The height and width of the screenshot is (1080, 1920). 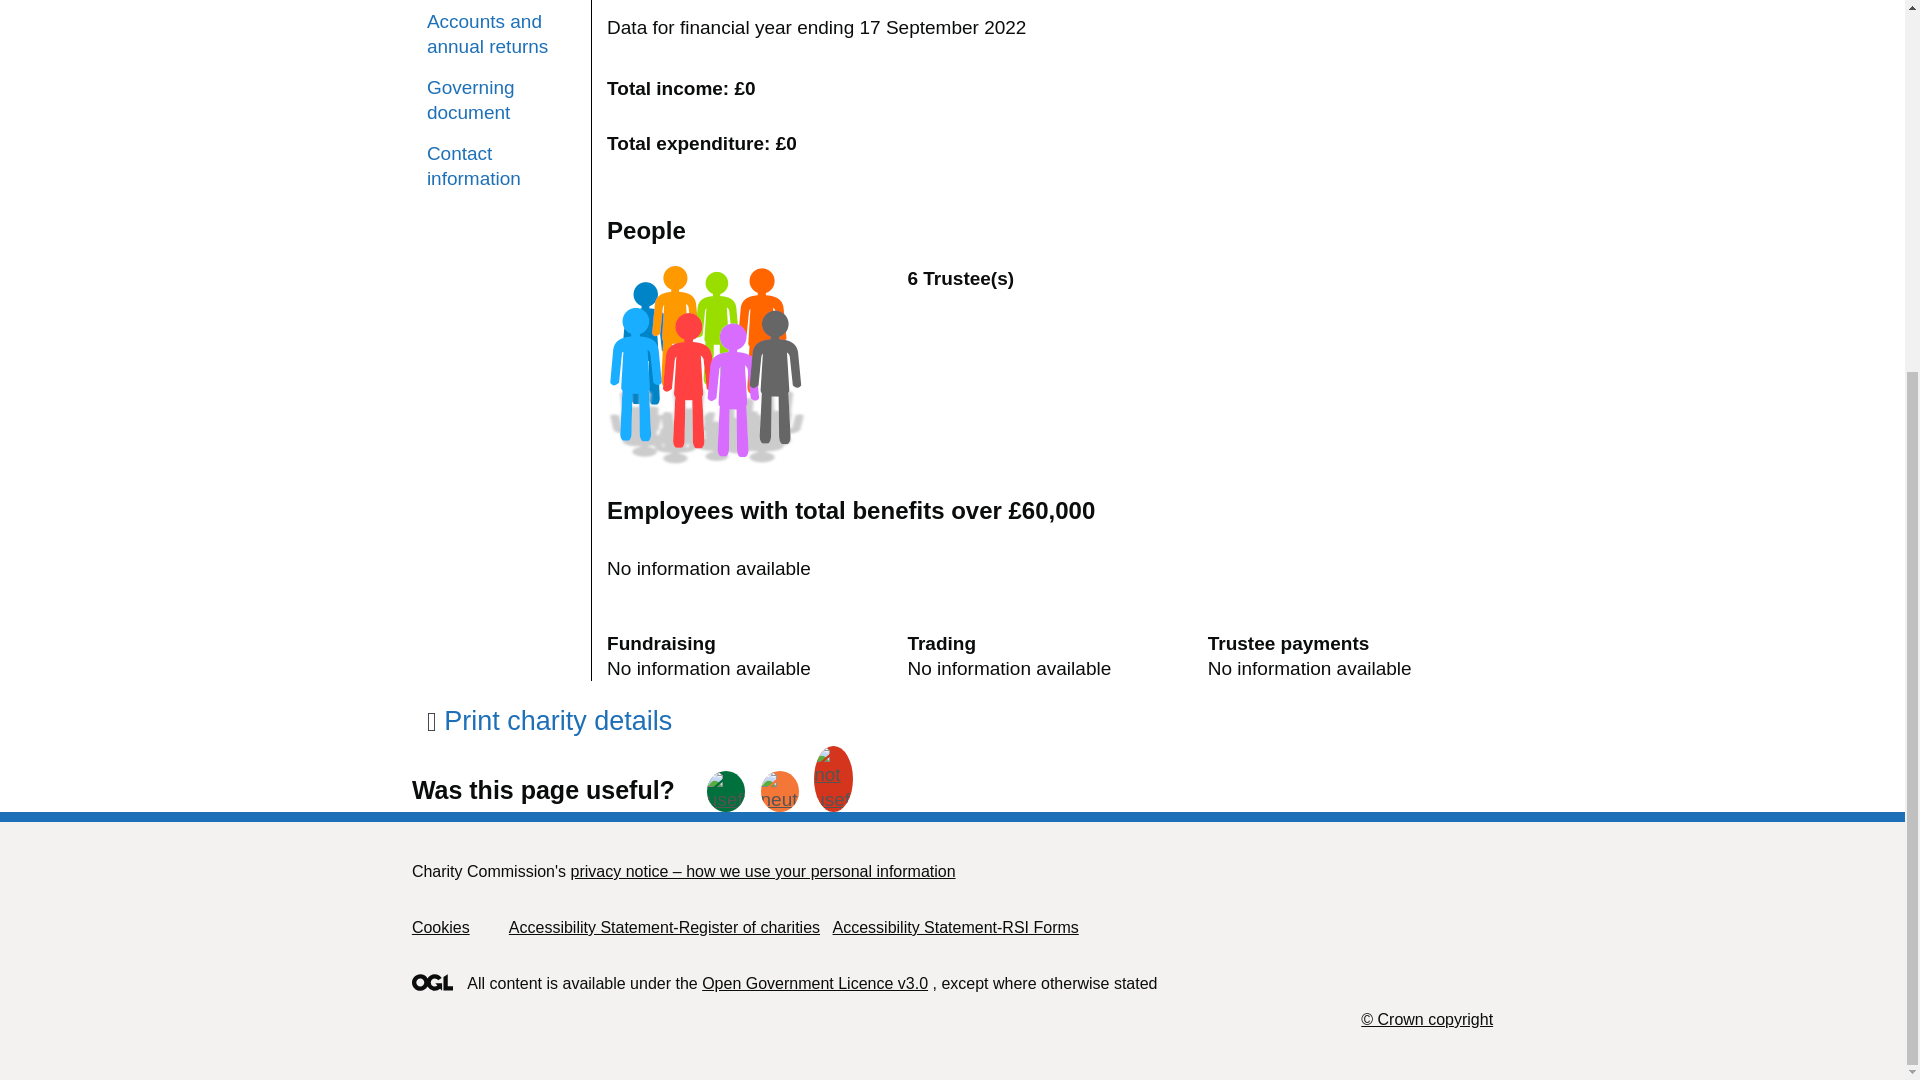 What do you see at coordinates (441, 928) in the screenshot?
I see `Cookies` at bounding box center [441, 928].